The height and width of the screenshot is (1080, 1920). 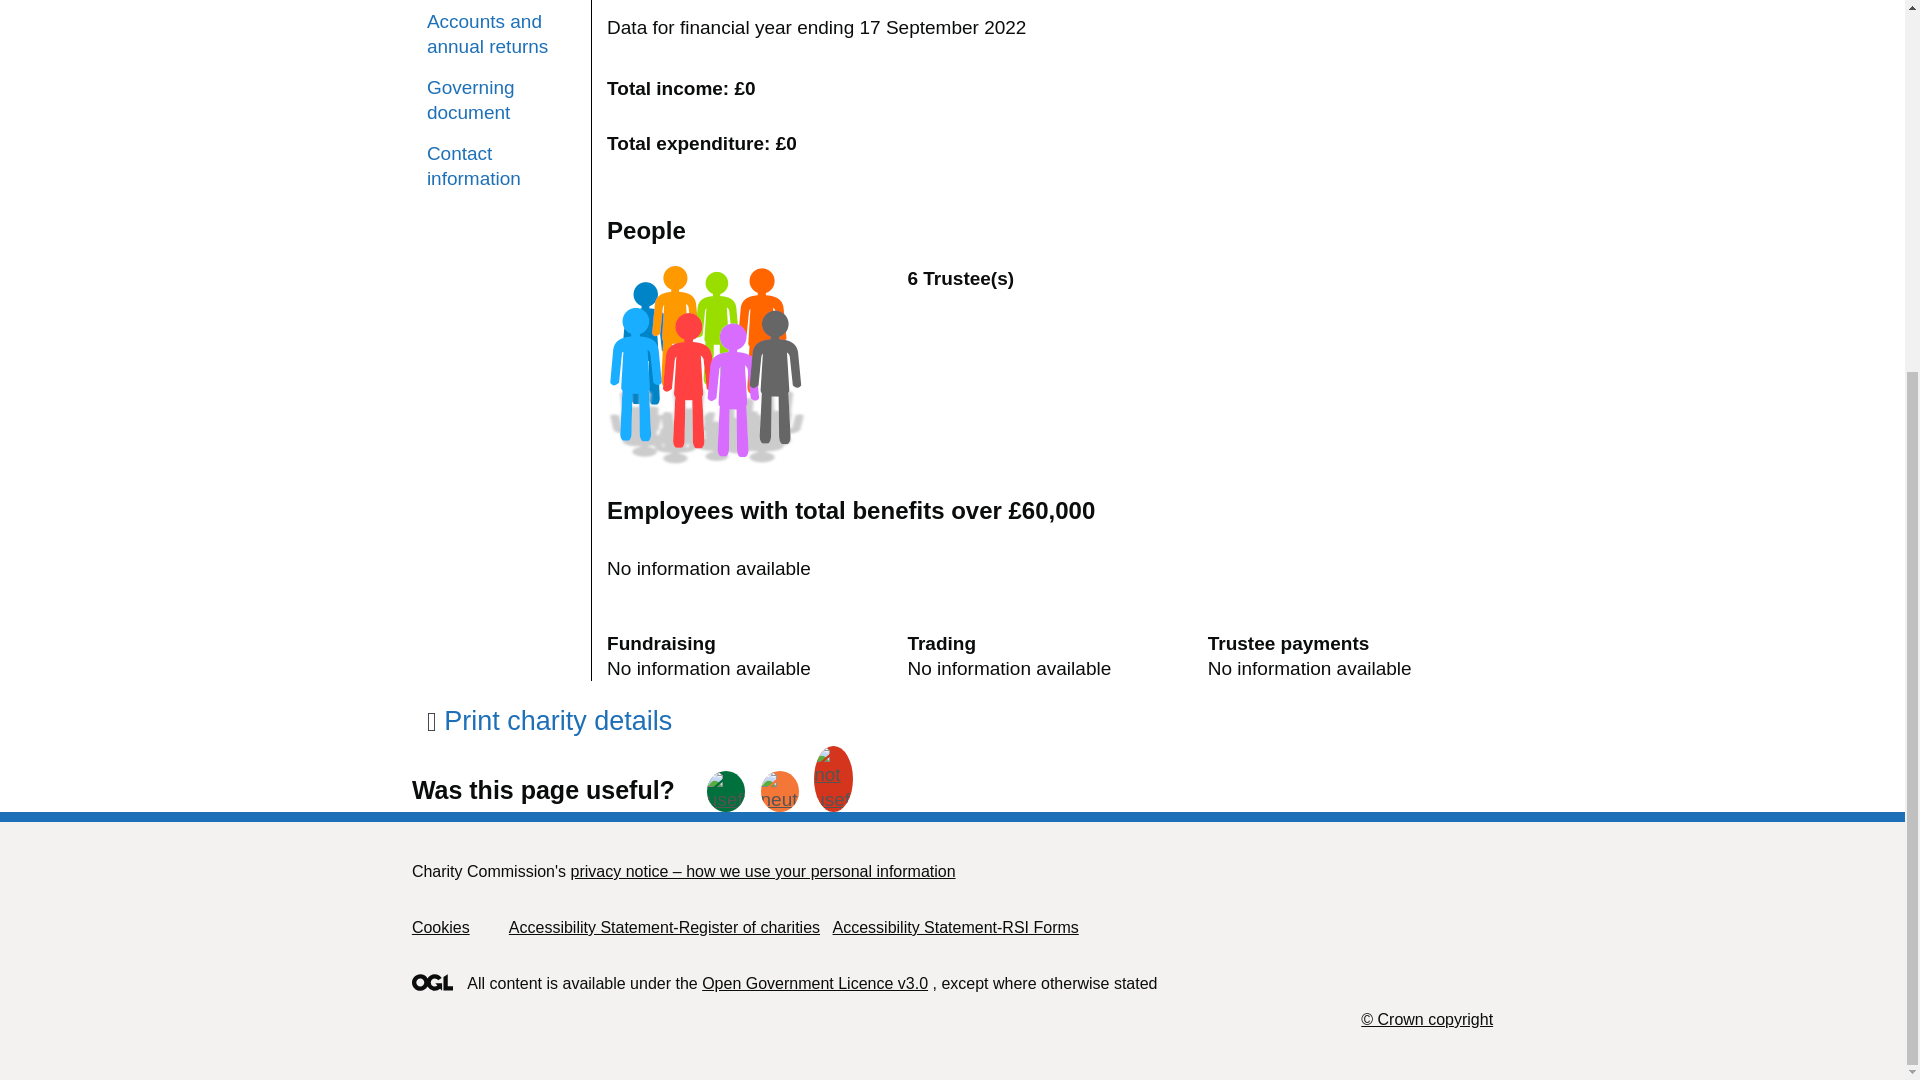 What do you see at coordinates (441, 928) in the screenshot?
I see `Cookies` at bounding box center [441, 928].